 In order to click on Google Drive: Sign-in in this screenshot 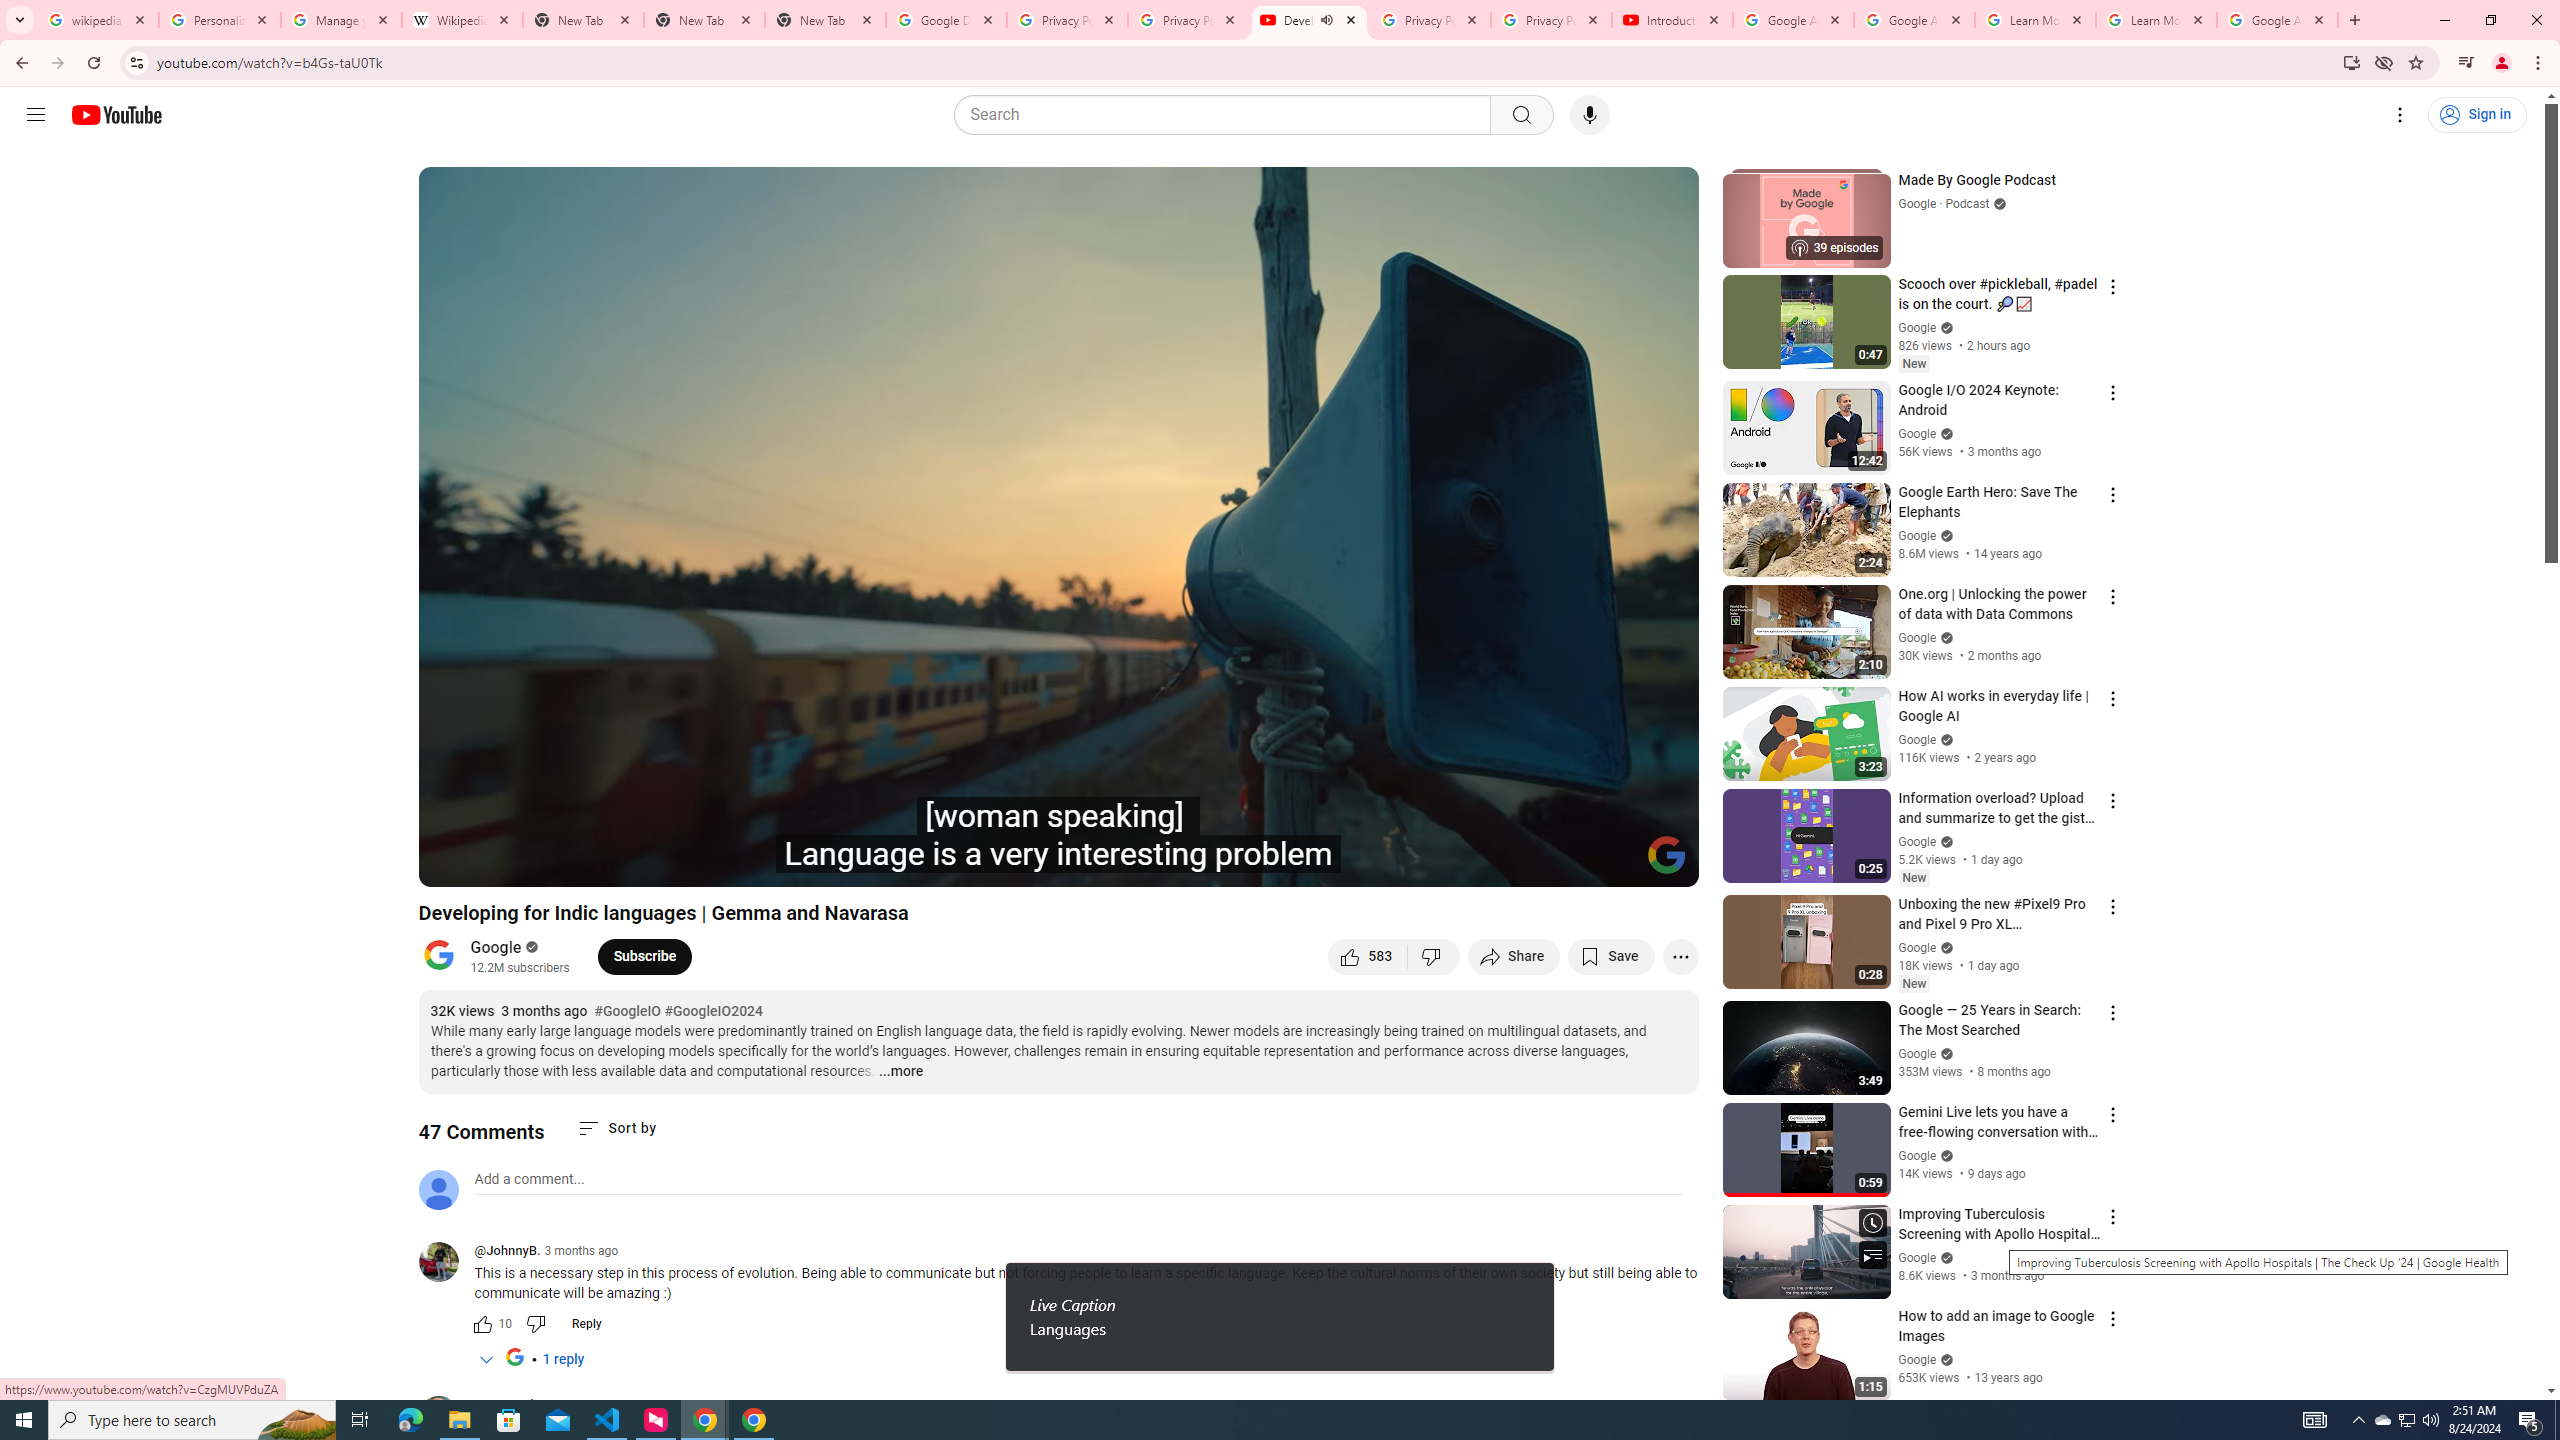, I will do `click(947, 20)`.